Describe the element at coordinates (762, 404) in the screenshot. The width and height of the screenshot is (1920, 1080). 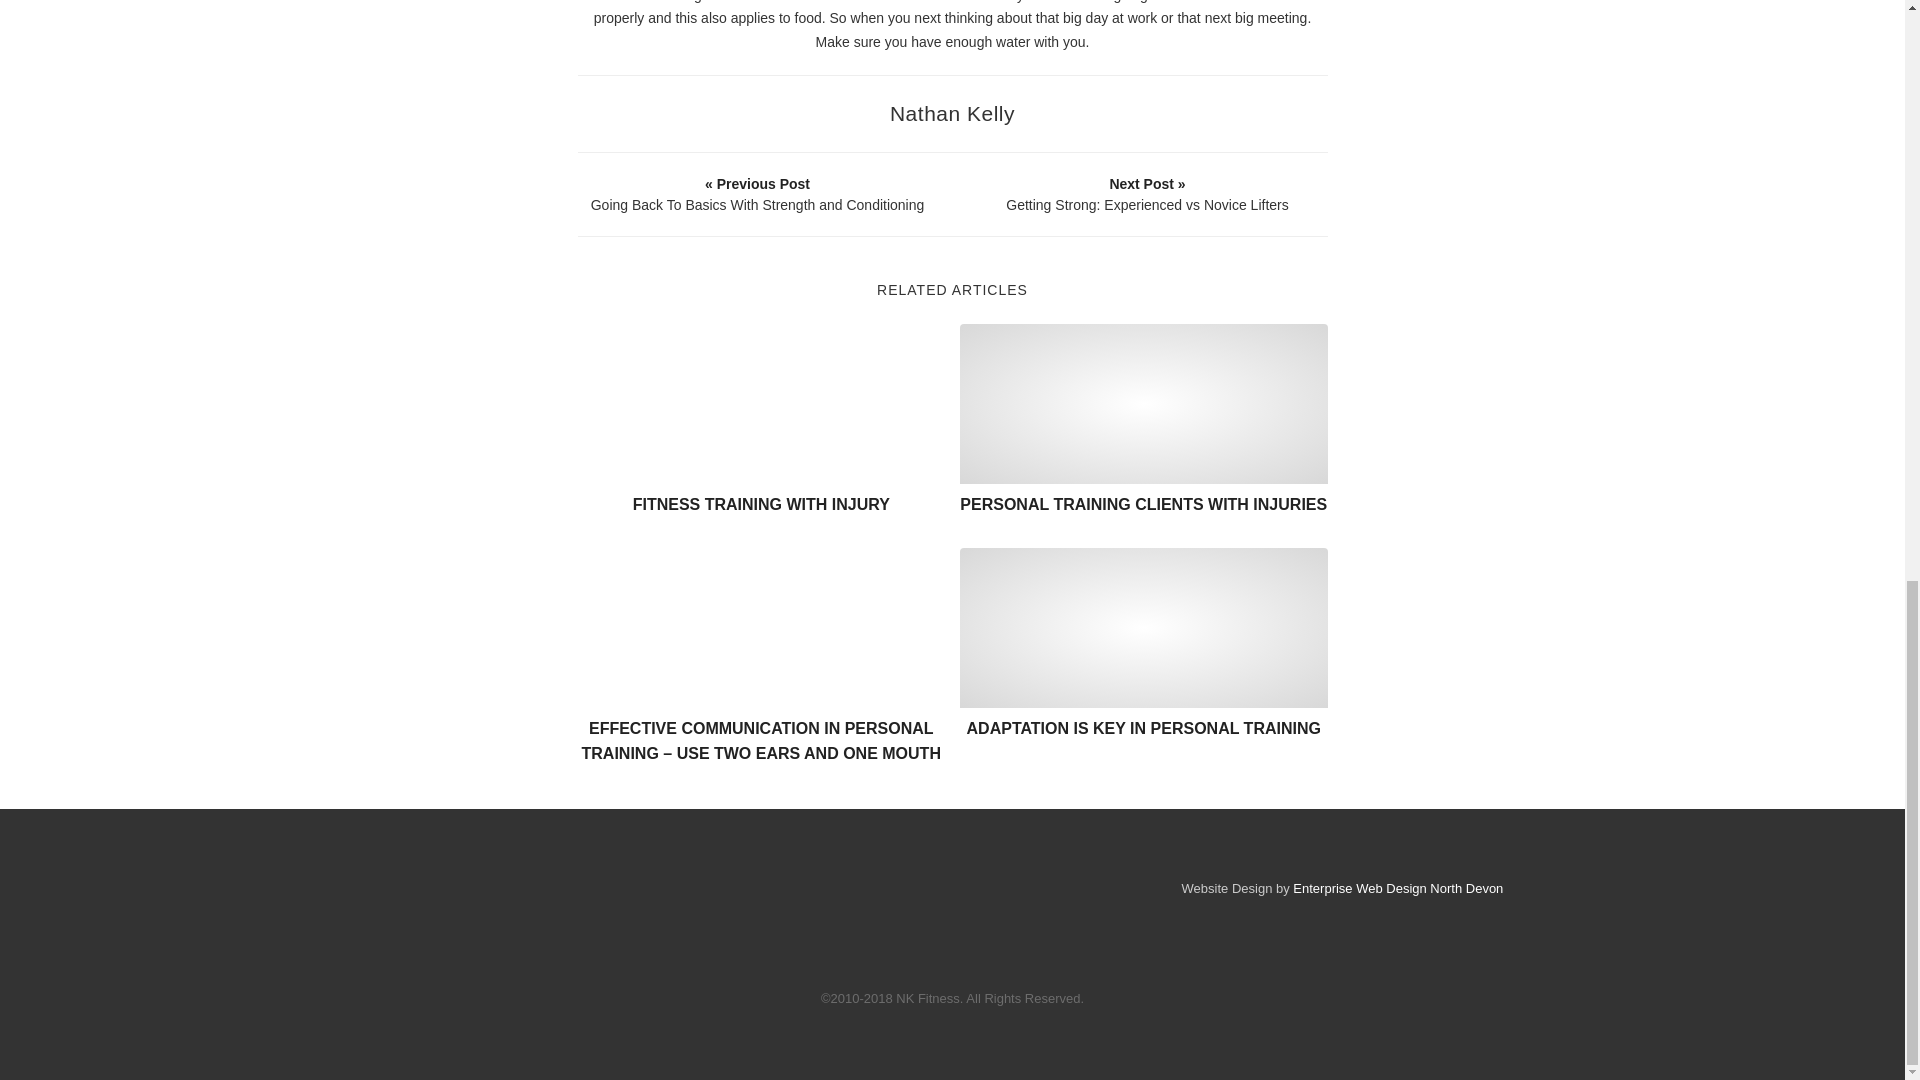
I see `Fitness Training with Injury` at that location.